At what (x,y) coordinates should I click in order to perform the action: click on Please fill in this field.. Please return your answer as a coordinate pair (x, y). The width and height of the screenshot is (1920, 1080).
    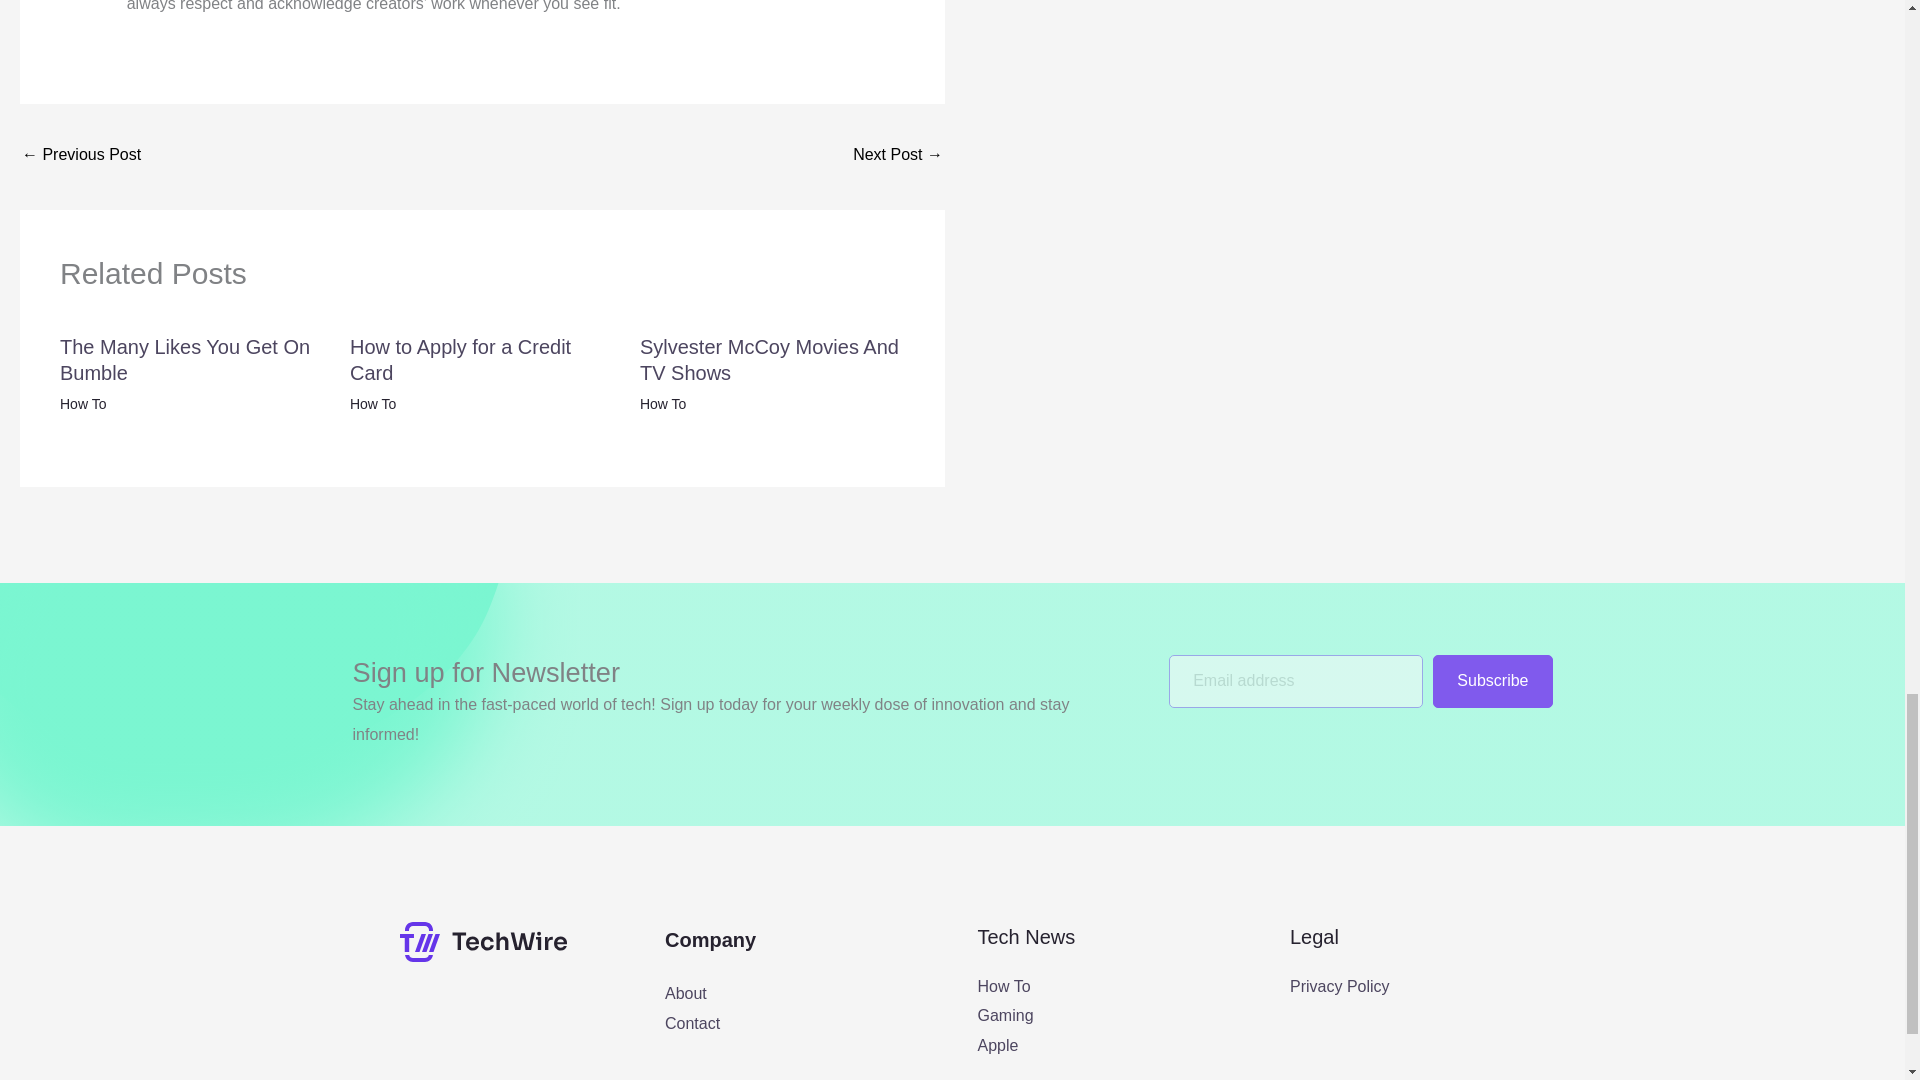
    Looking at the image, I should click on (1296, 681).